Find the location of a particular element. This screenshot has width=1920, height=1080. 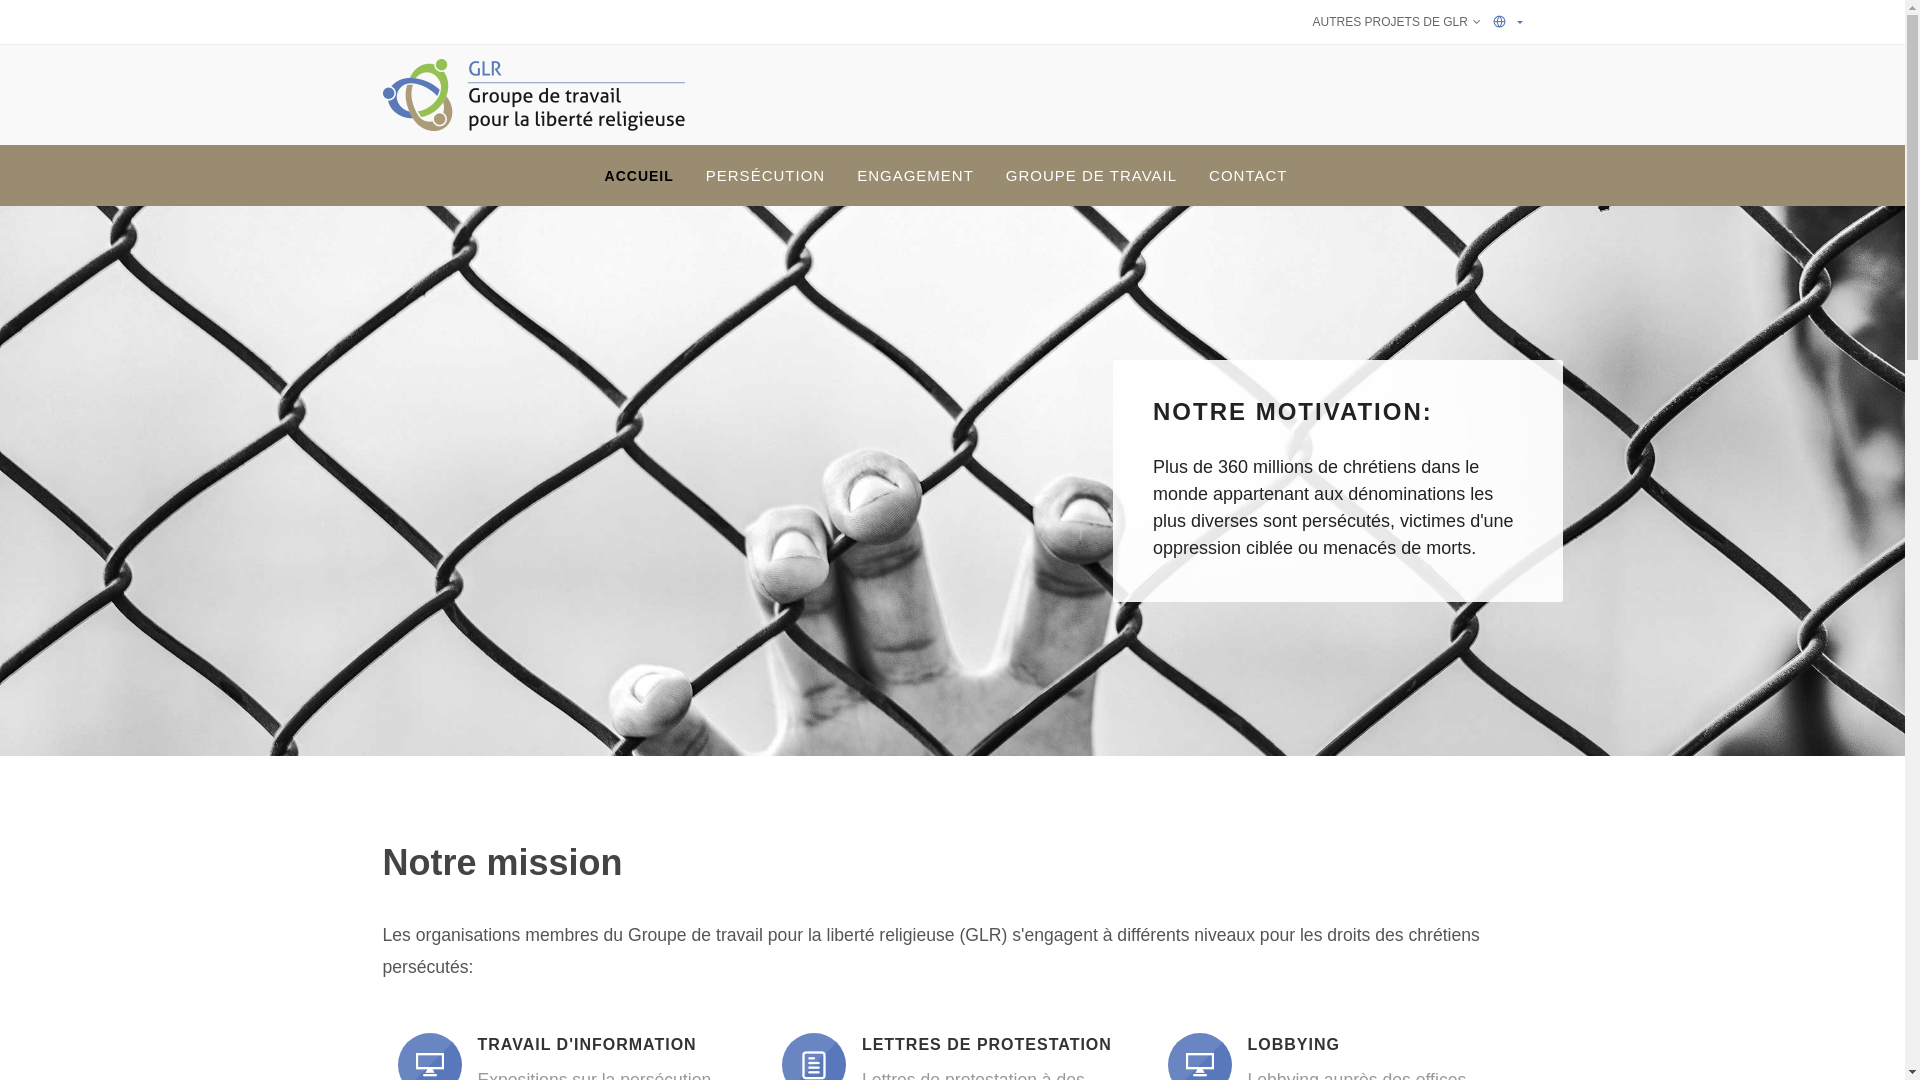

ENGAGEMENT is located at coordinates (916, 176).